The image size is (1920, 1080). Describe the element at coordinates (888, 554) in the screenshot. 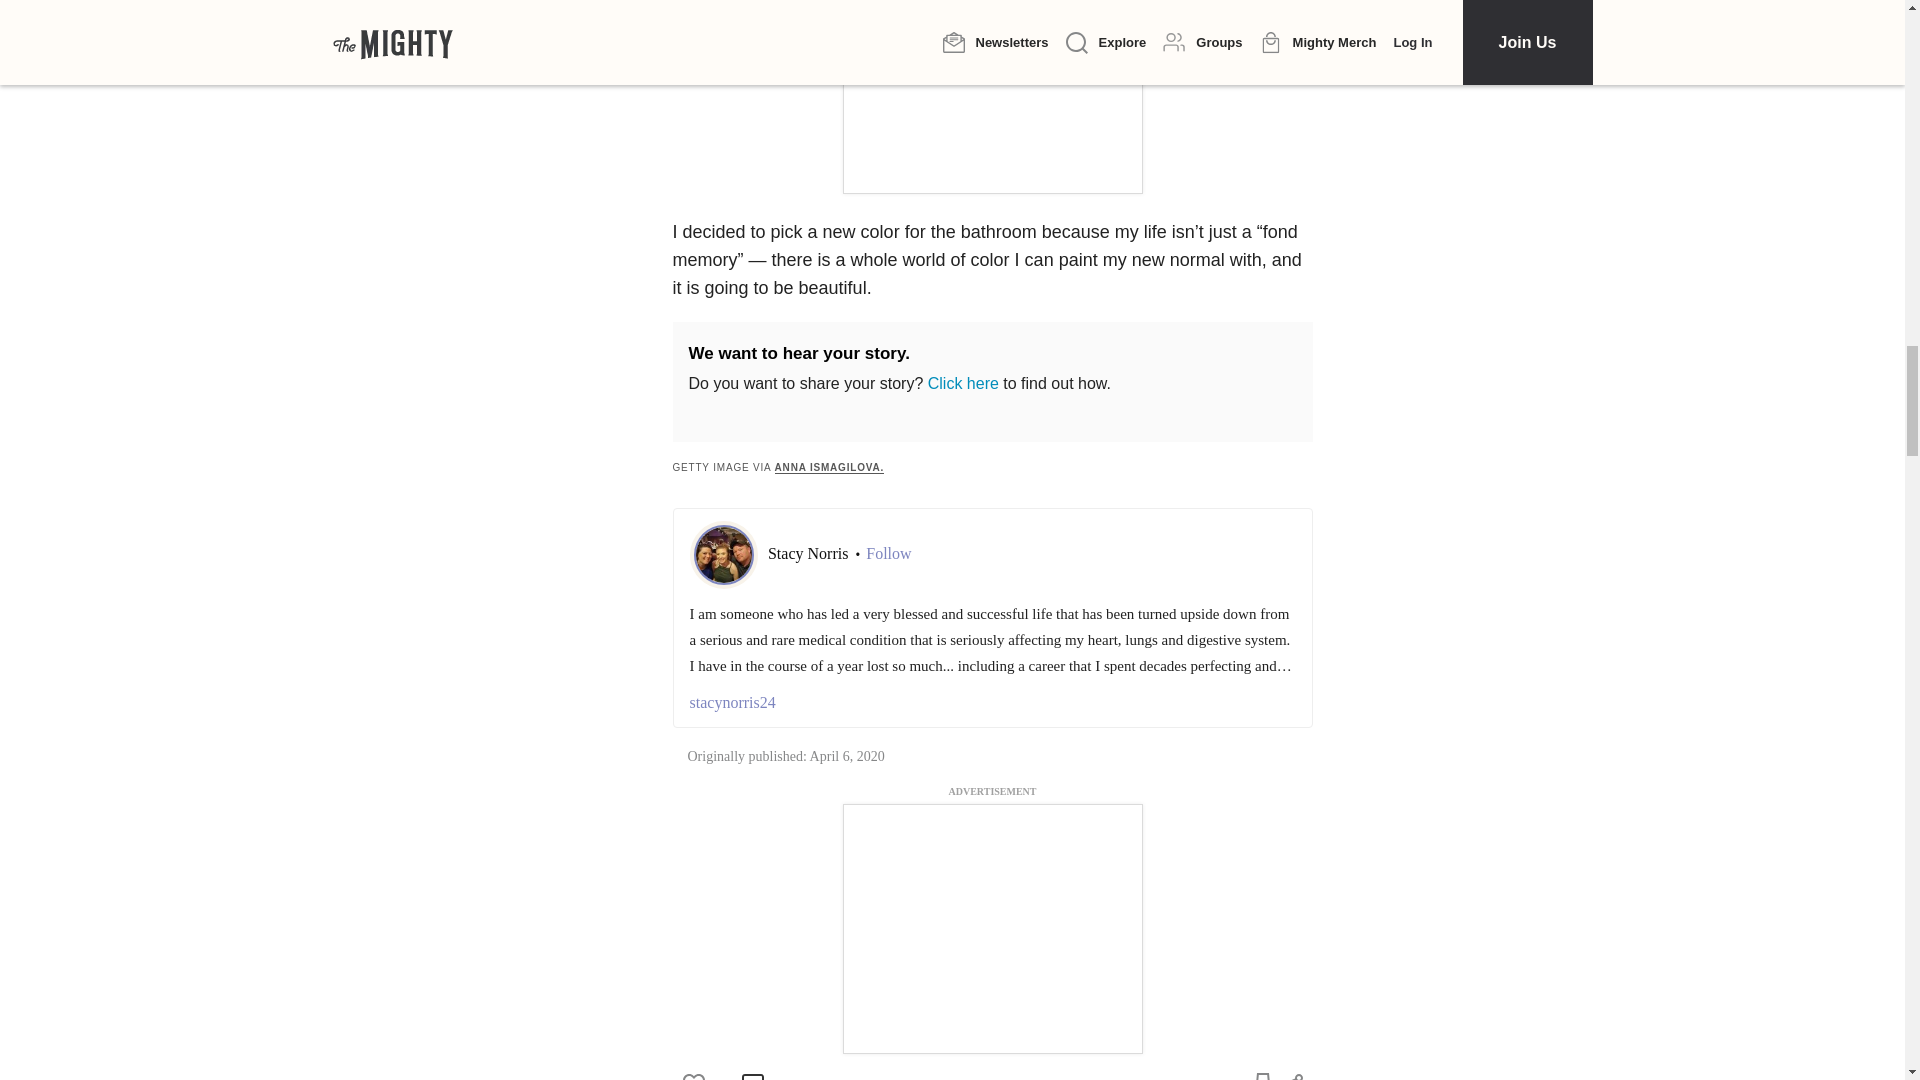

I see `Follow` at that location.